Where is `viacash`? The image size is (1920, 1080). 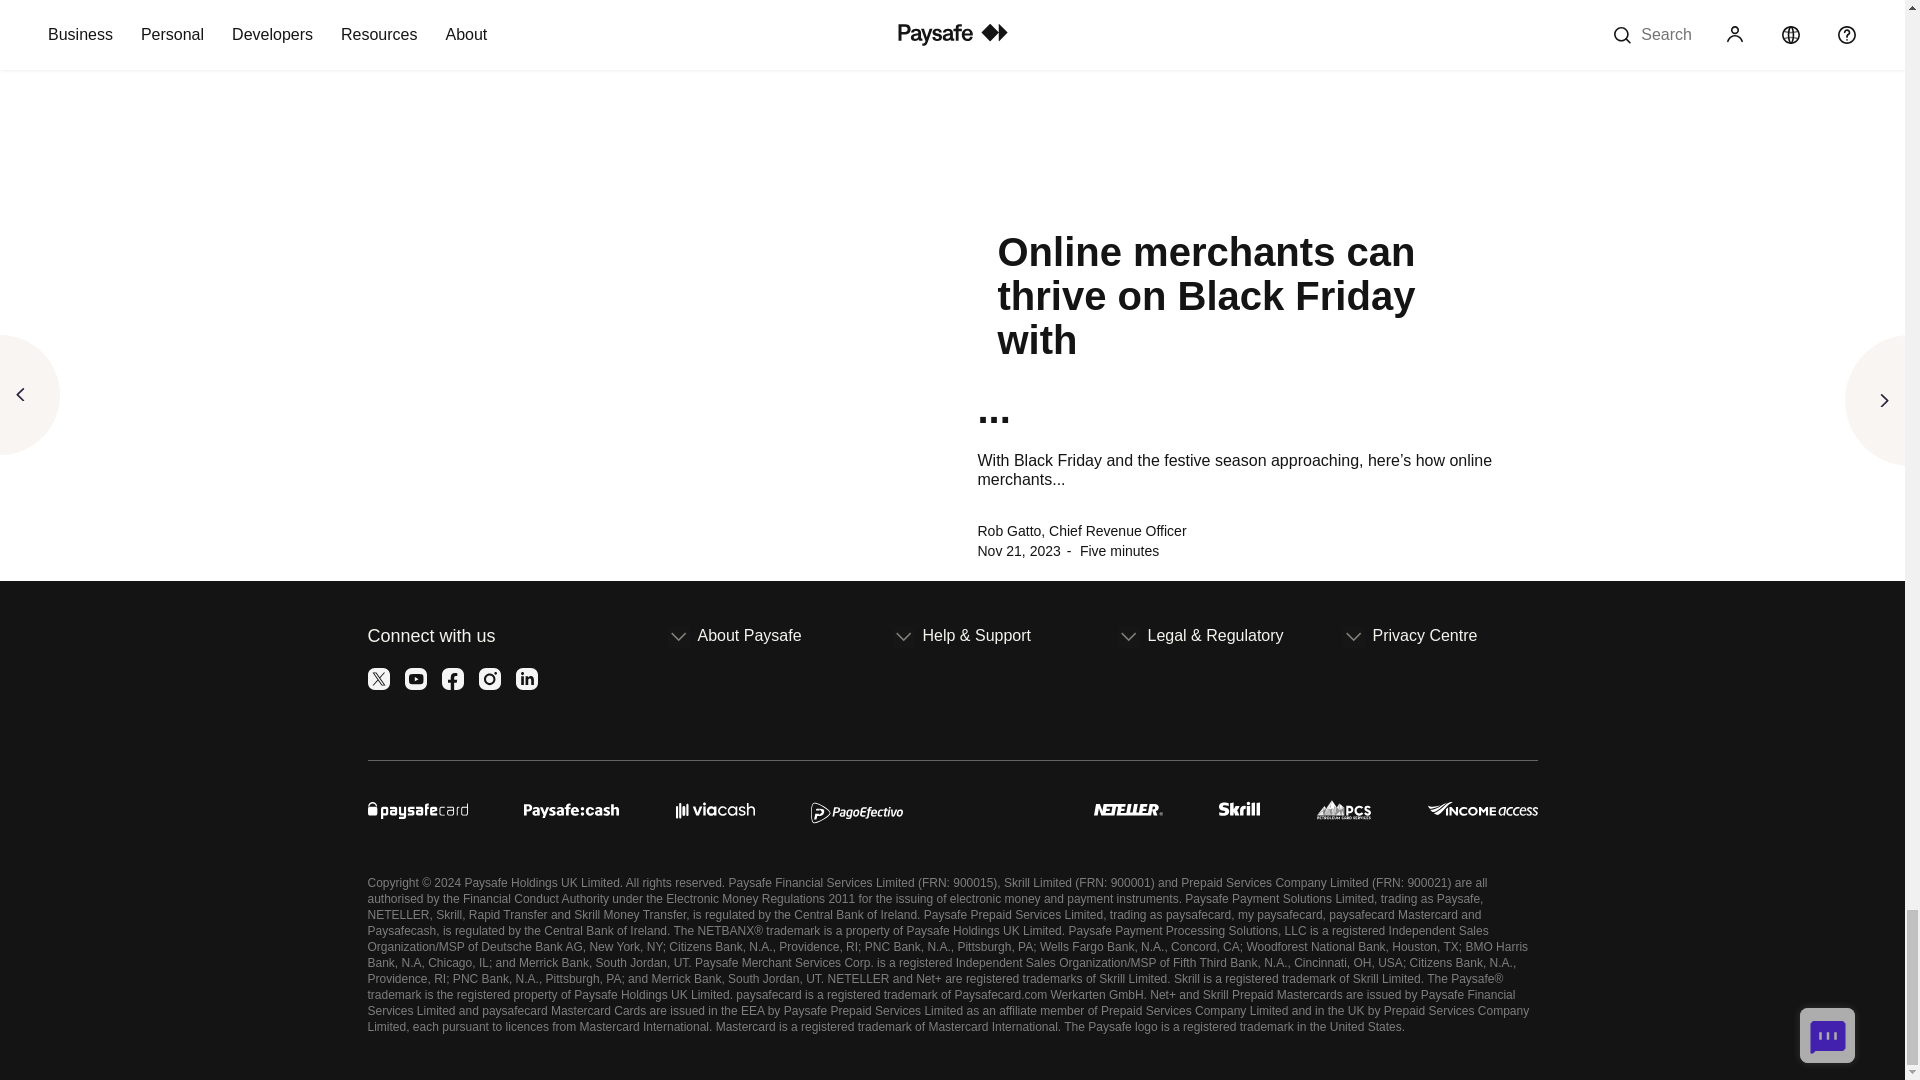 viacash is located at coordinates (714, 806).